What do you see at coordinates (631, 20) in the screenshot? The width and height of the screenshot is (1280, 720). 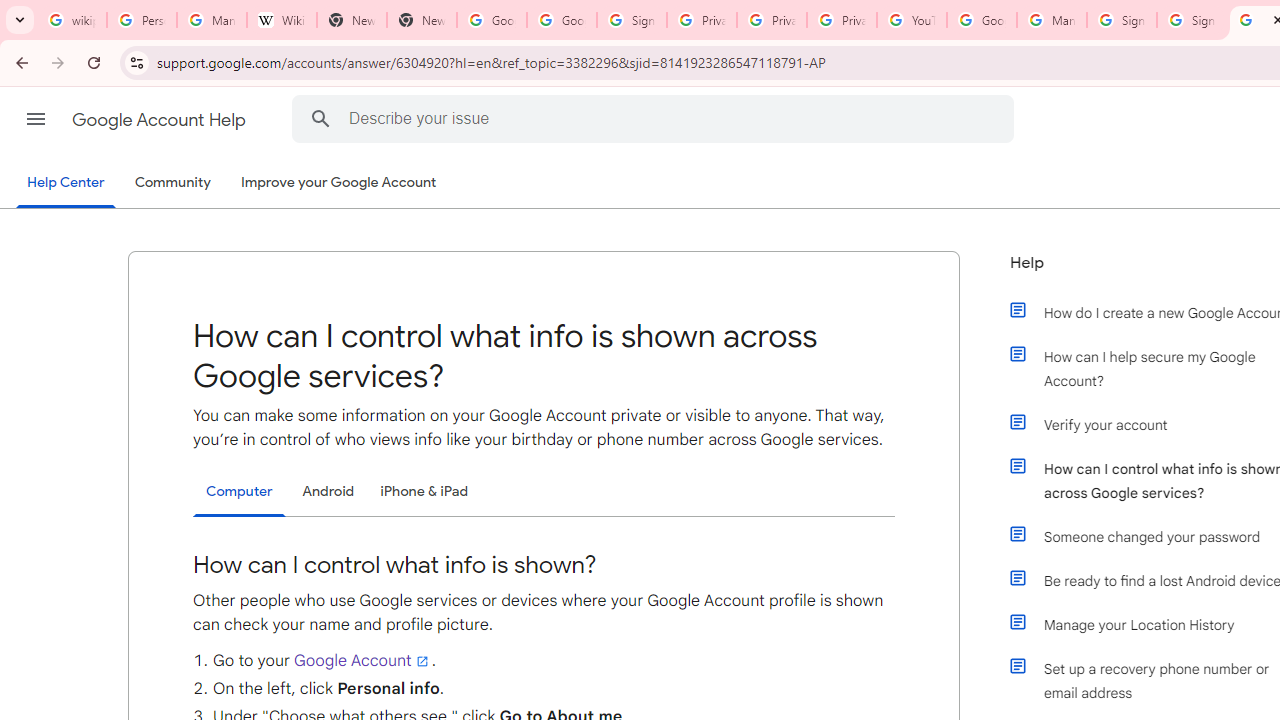 I see `Sign in - Google Accounts` at bounding box center [631, 20].